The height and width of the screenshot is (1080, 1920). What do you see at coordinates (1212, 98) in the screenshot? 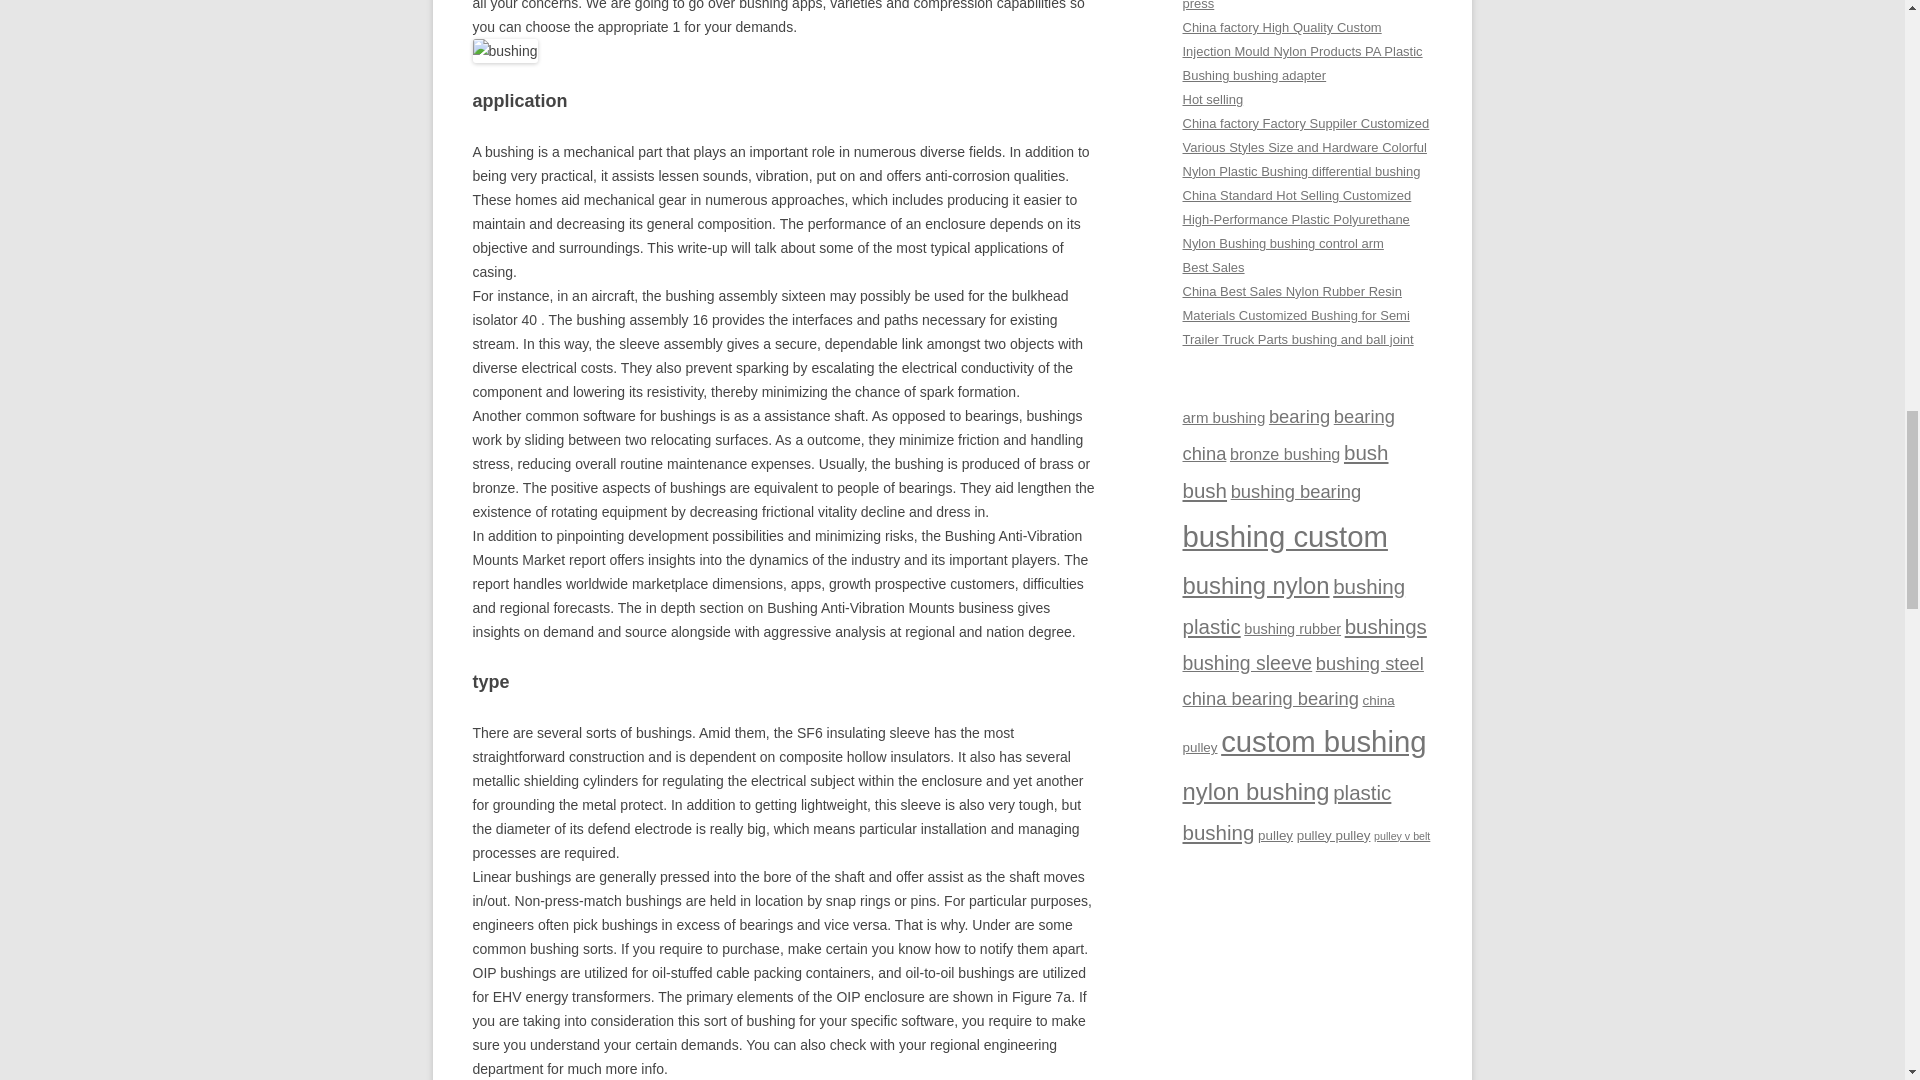
I see `Hot selling` at bounding box center [1212, 98].